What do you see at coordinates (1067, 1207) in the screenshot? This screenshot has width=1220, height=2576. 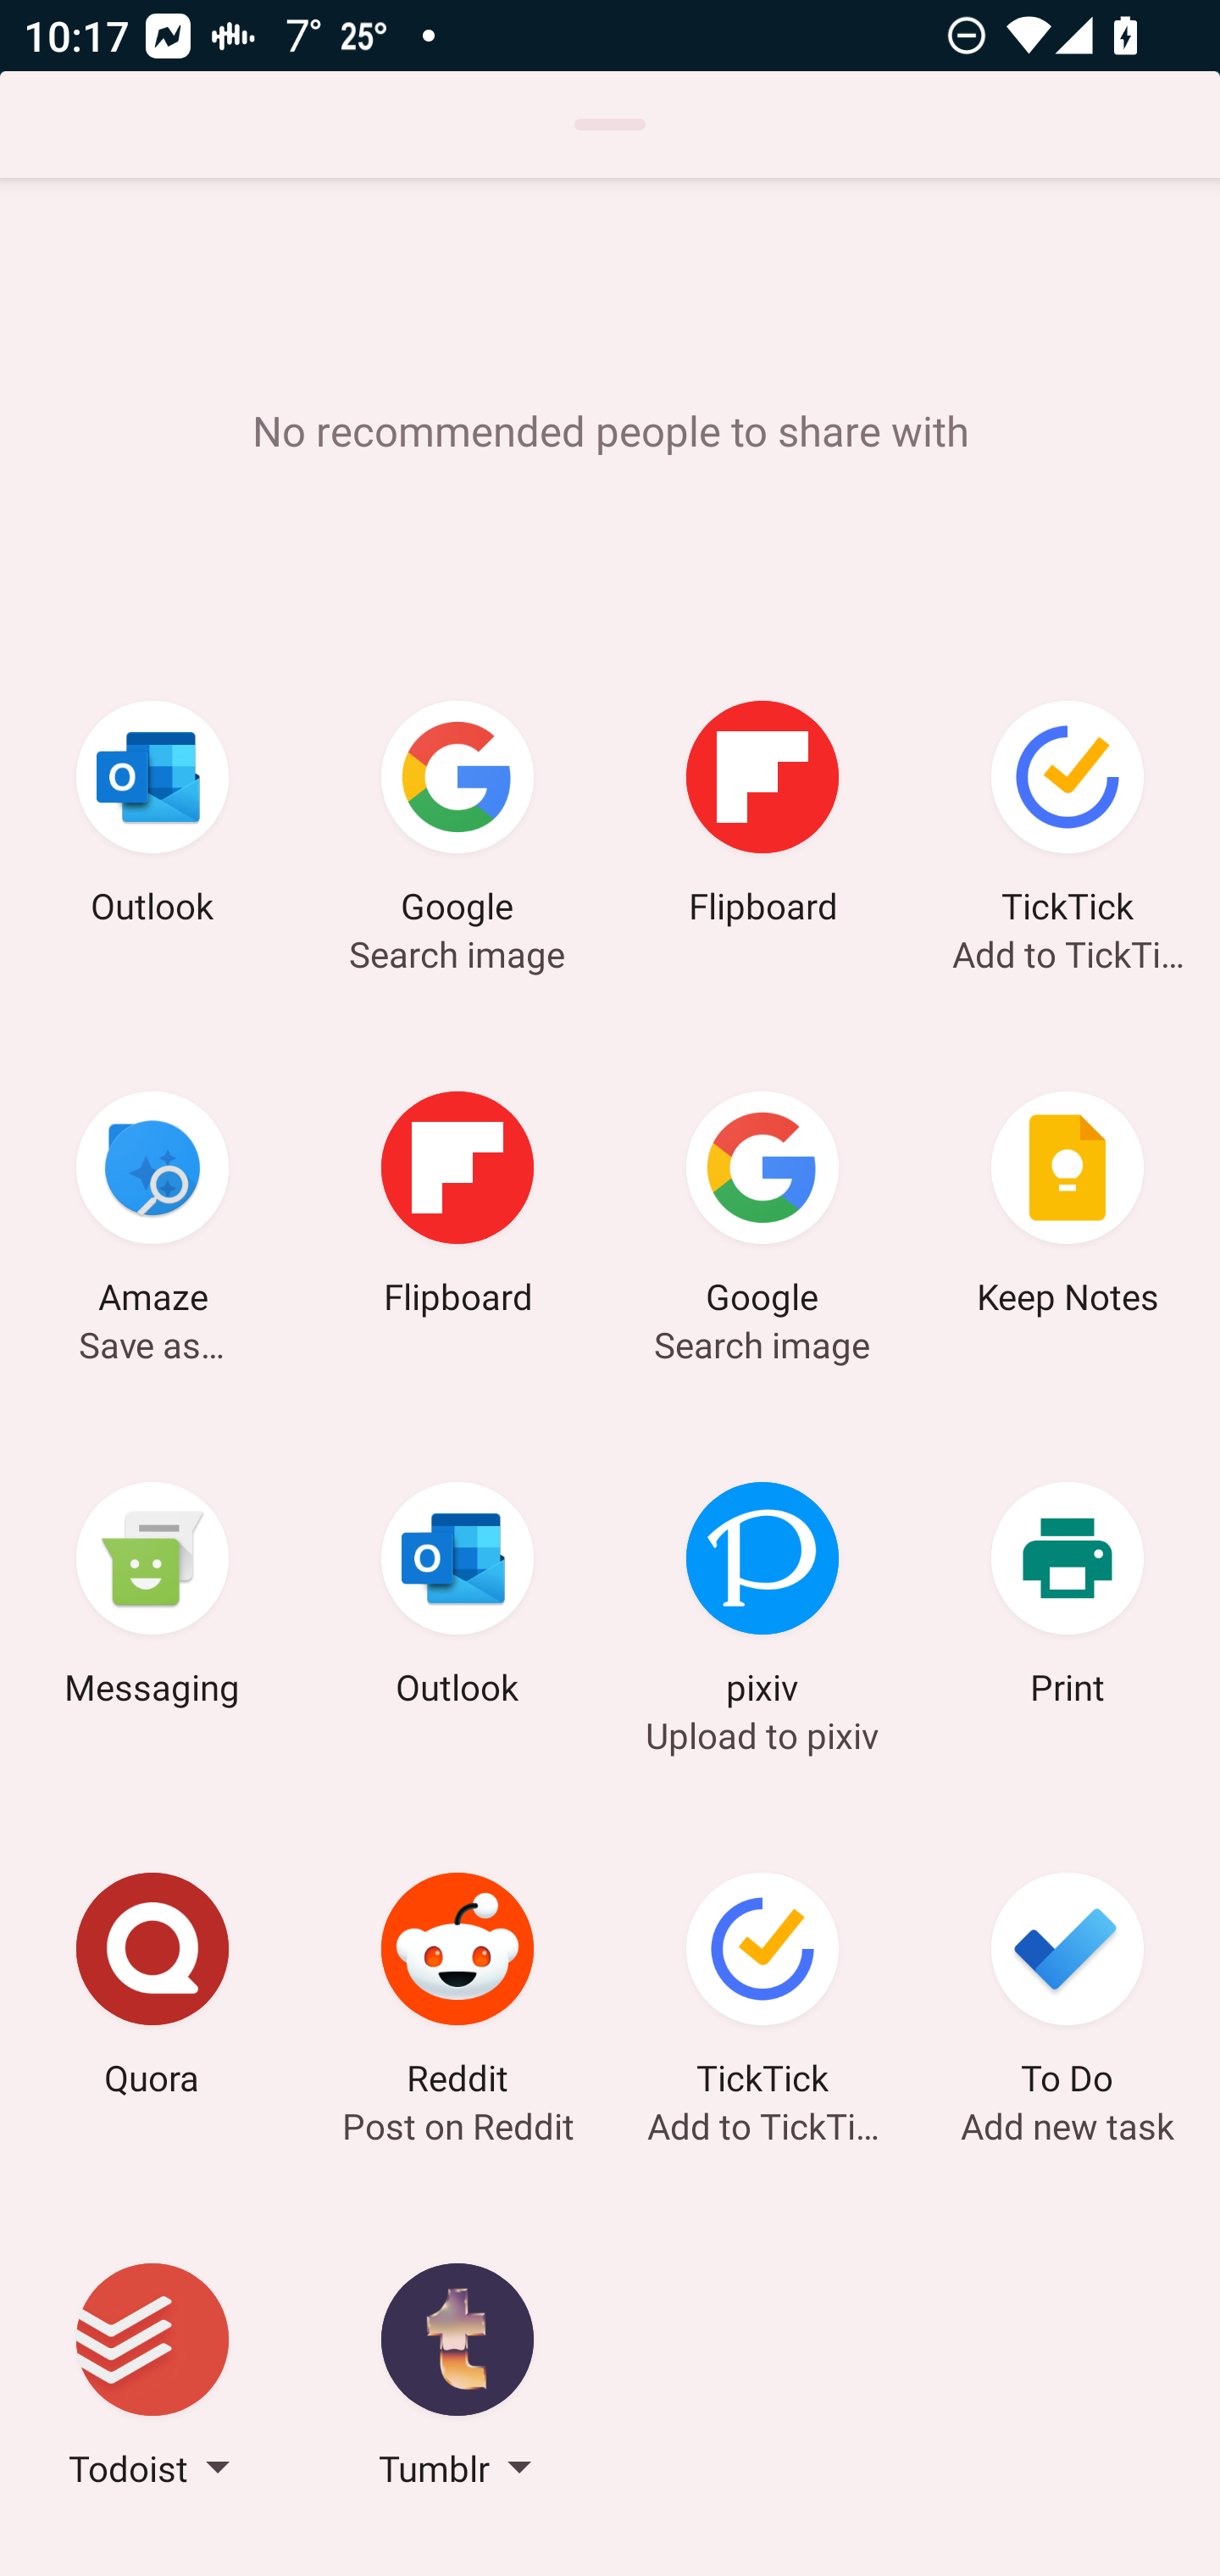 I see `Keep Notes` at bounding box center [1067, 1207].